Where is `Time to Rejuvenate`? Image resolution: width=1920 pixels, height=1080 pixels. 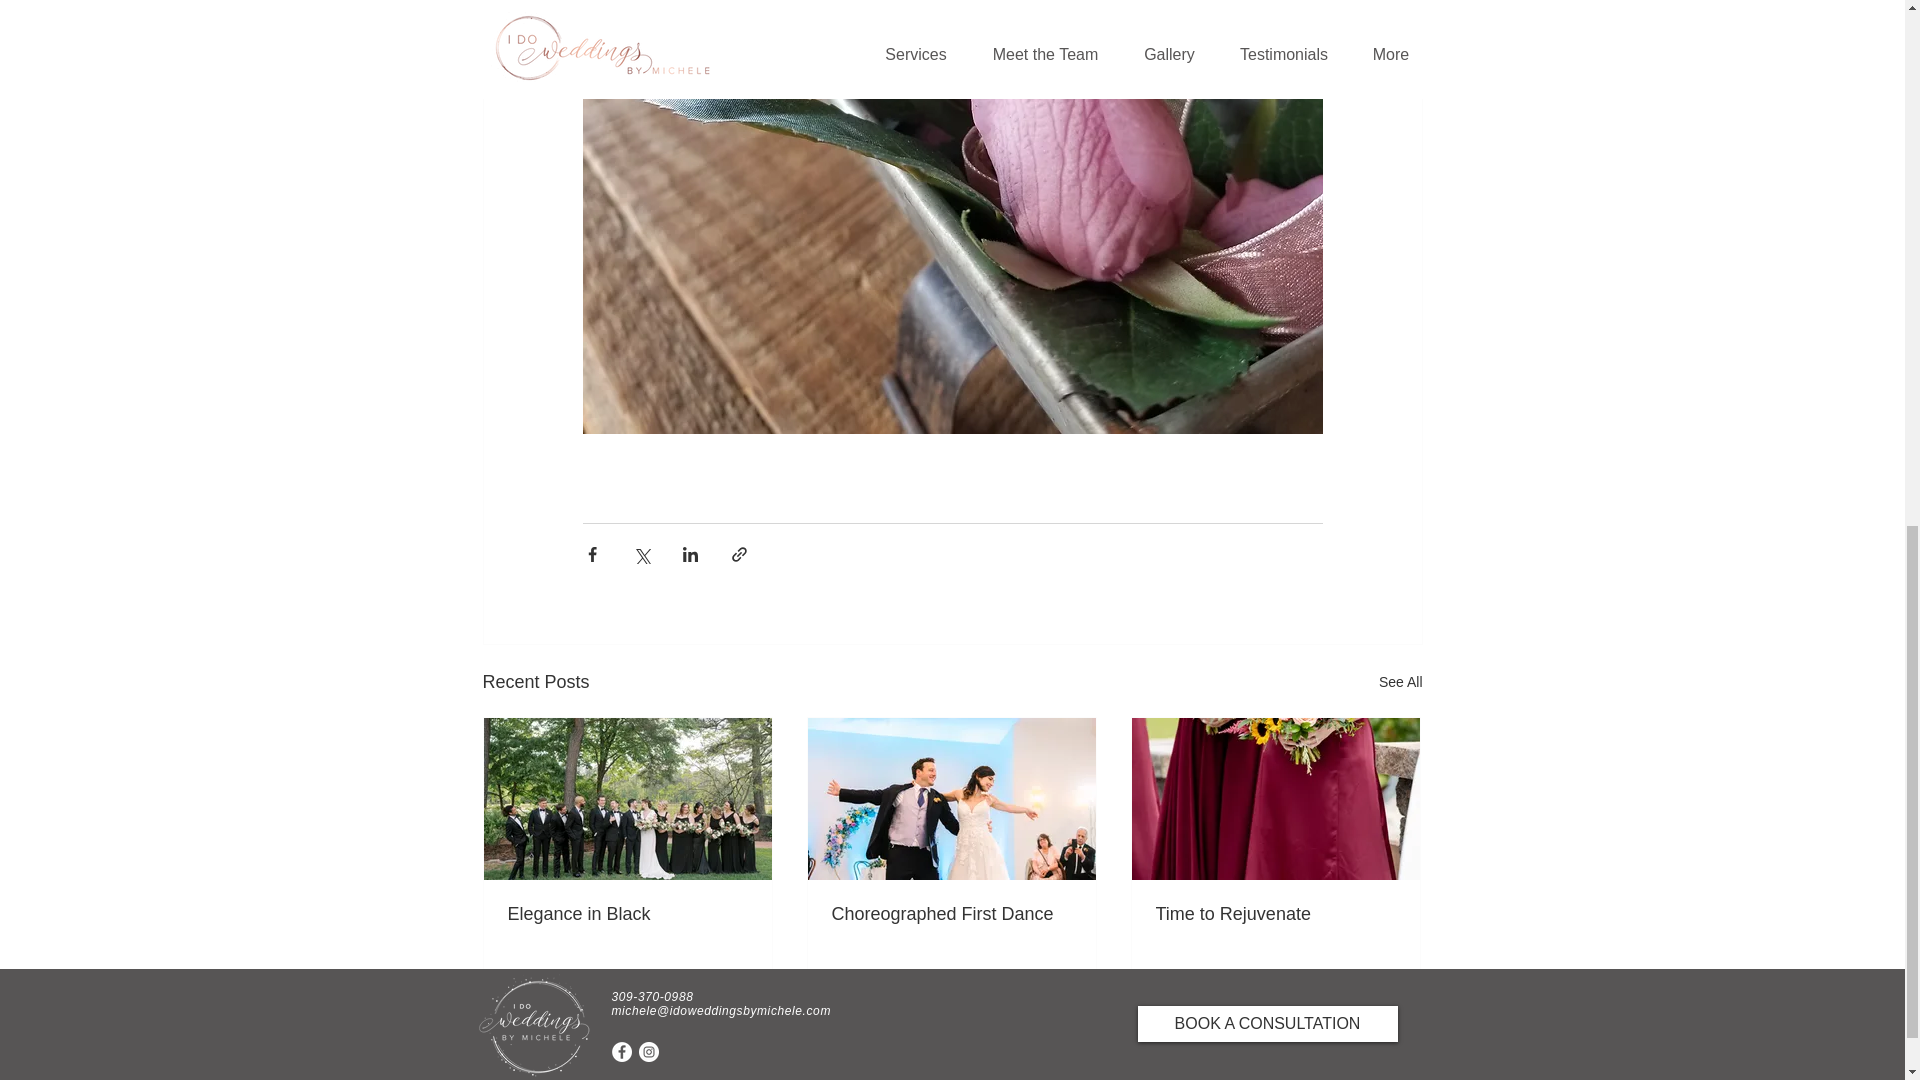
Time to Rejuvenate is located at coordinates (1275, 914).